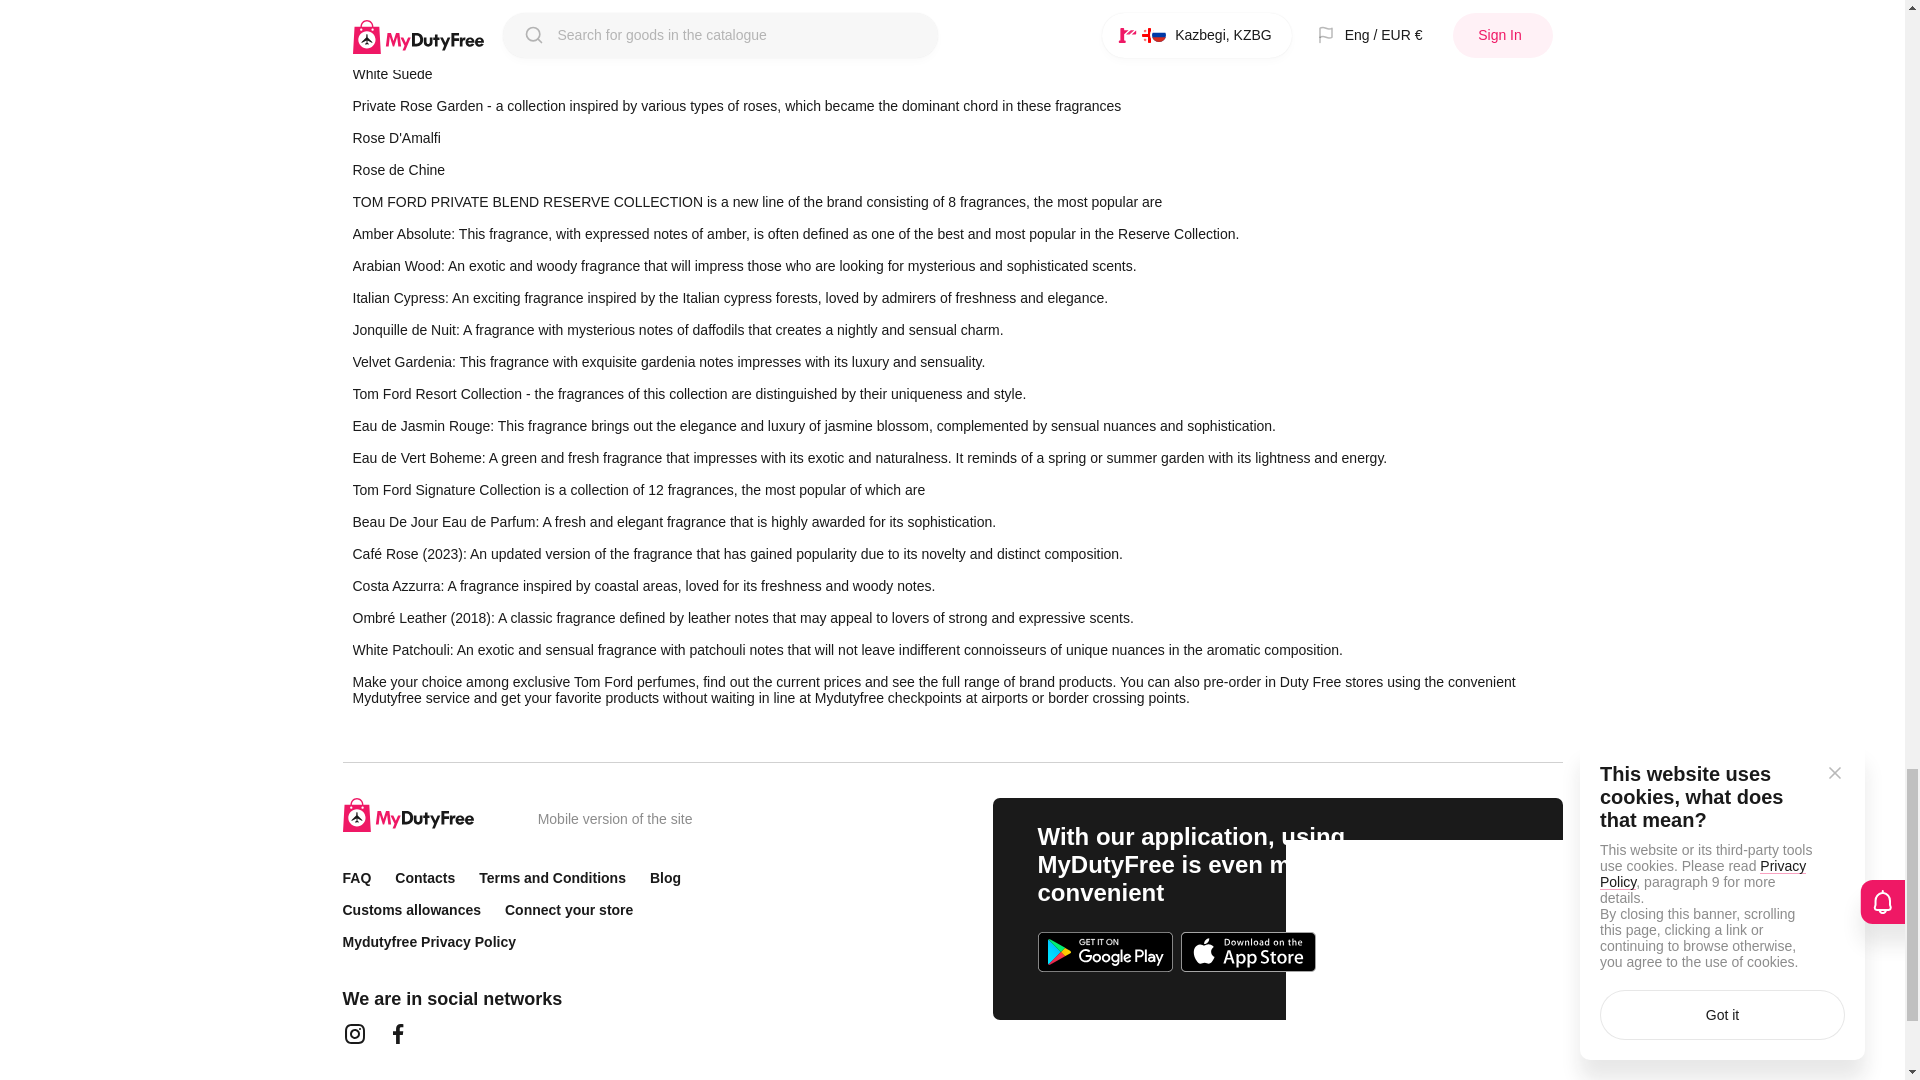 This screenshot has height=1080, width=1920. Describe the element at coordinates (666, 877) in the screenshot. I see `Blog` at that location.